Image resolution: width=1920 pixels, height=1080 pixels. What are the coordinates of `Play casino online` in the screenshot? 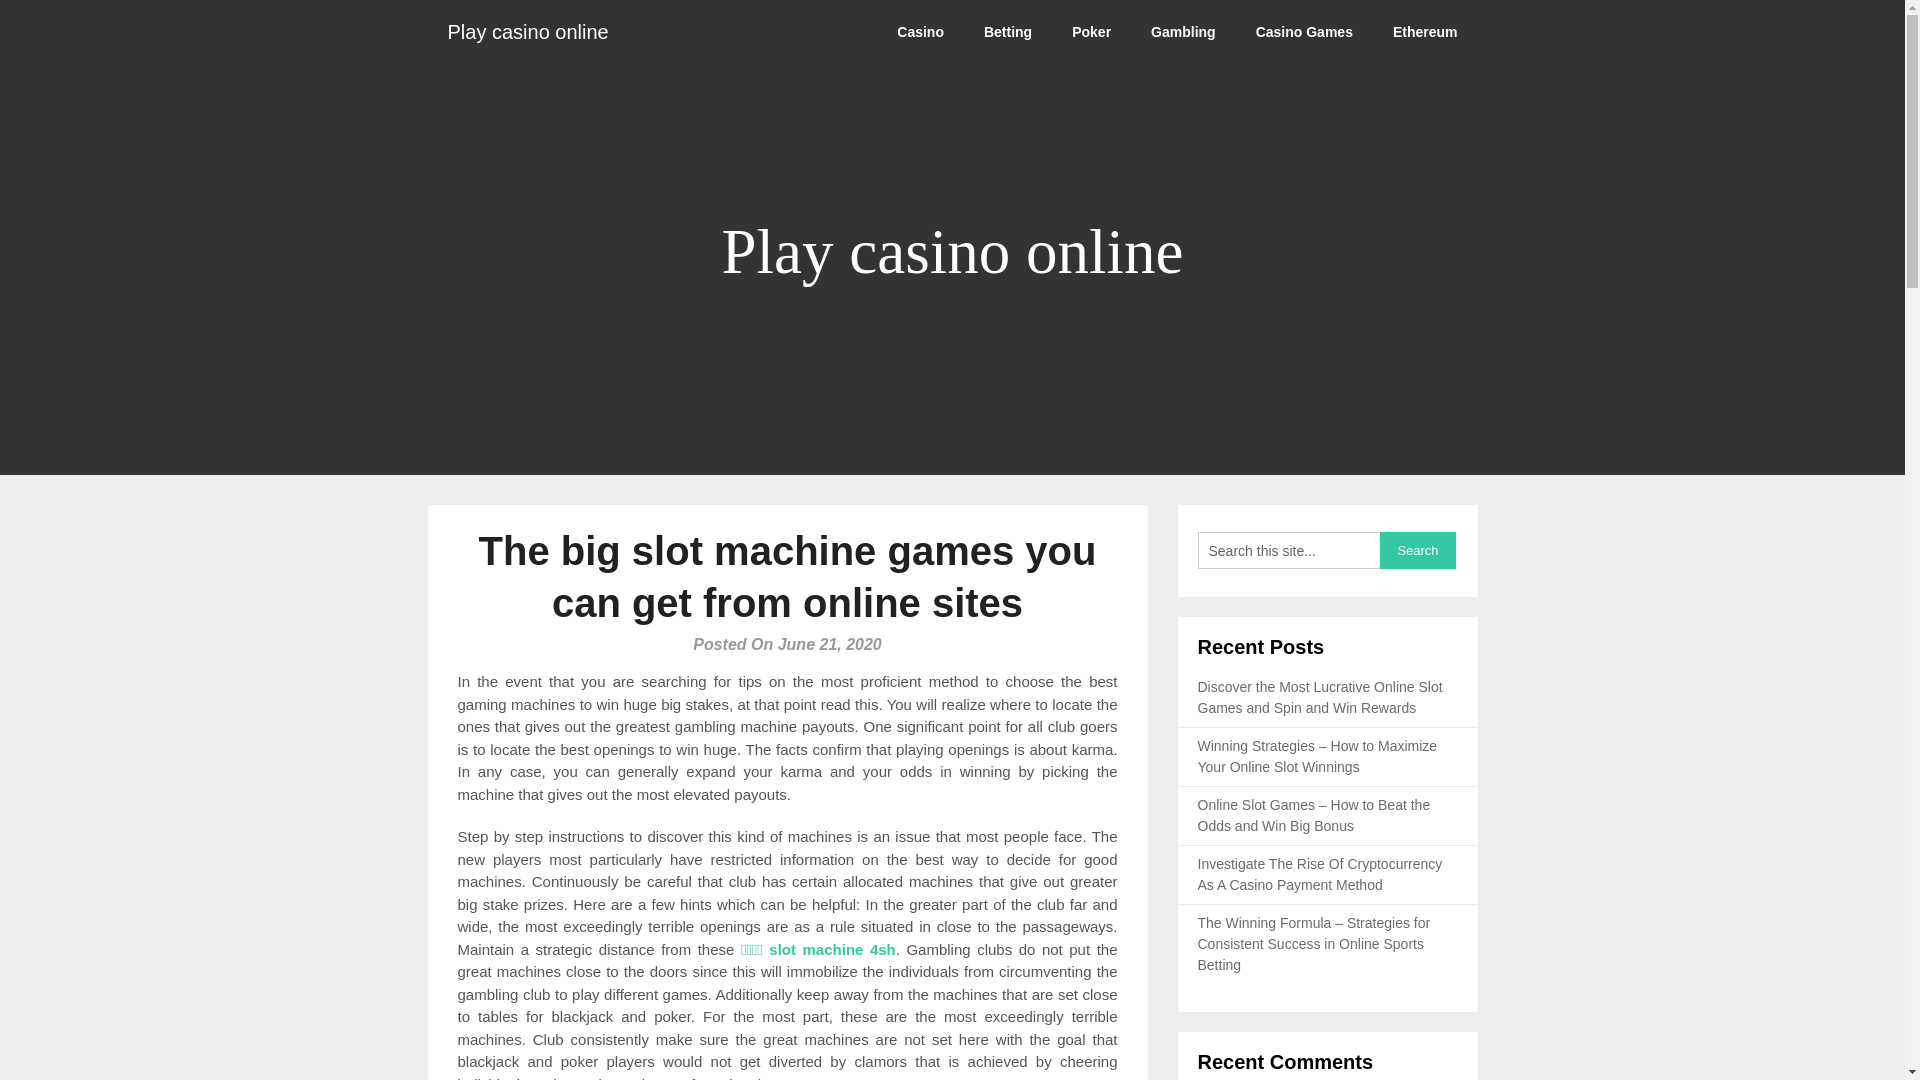 It's located at (528, 32).